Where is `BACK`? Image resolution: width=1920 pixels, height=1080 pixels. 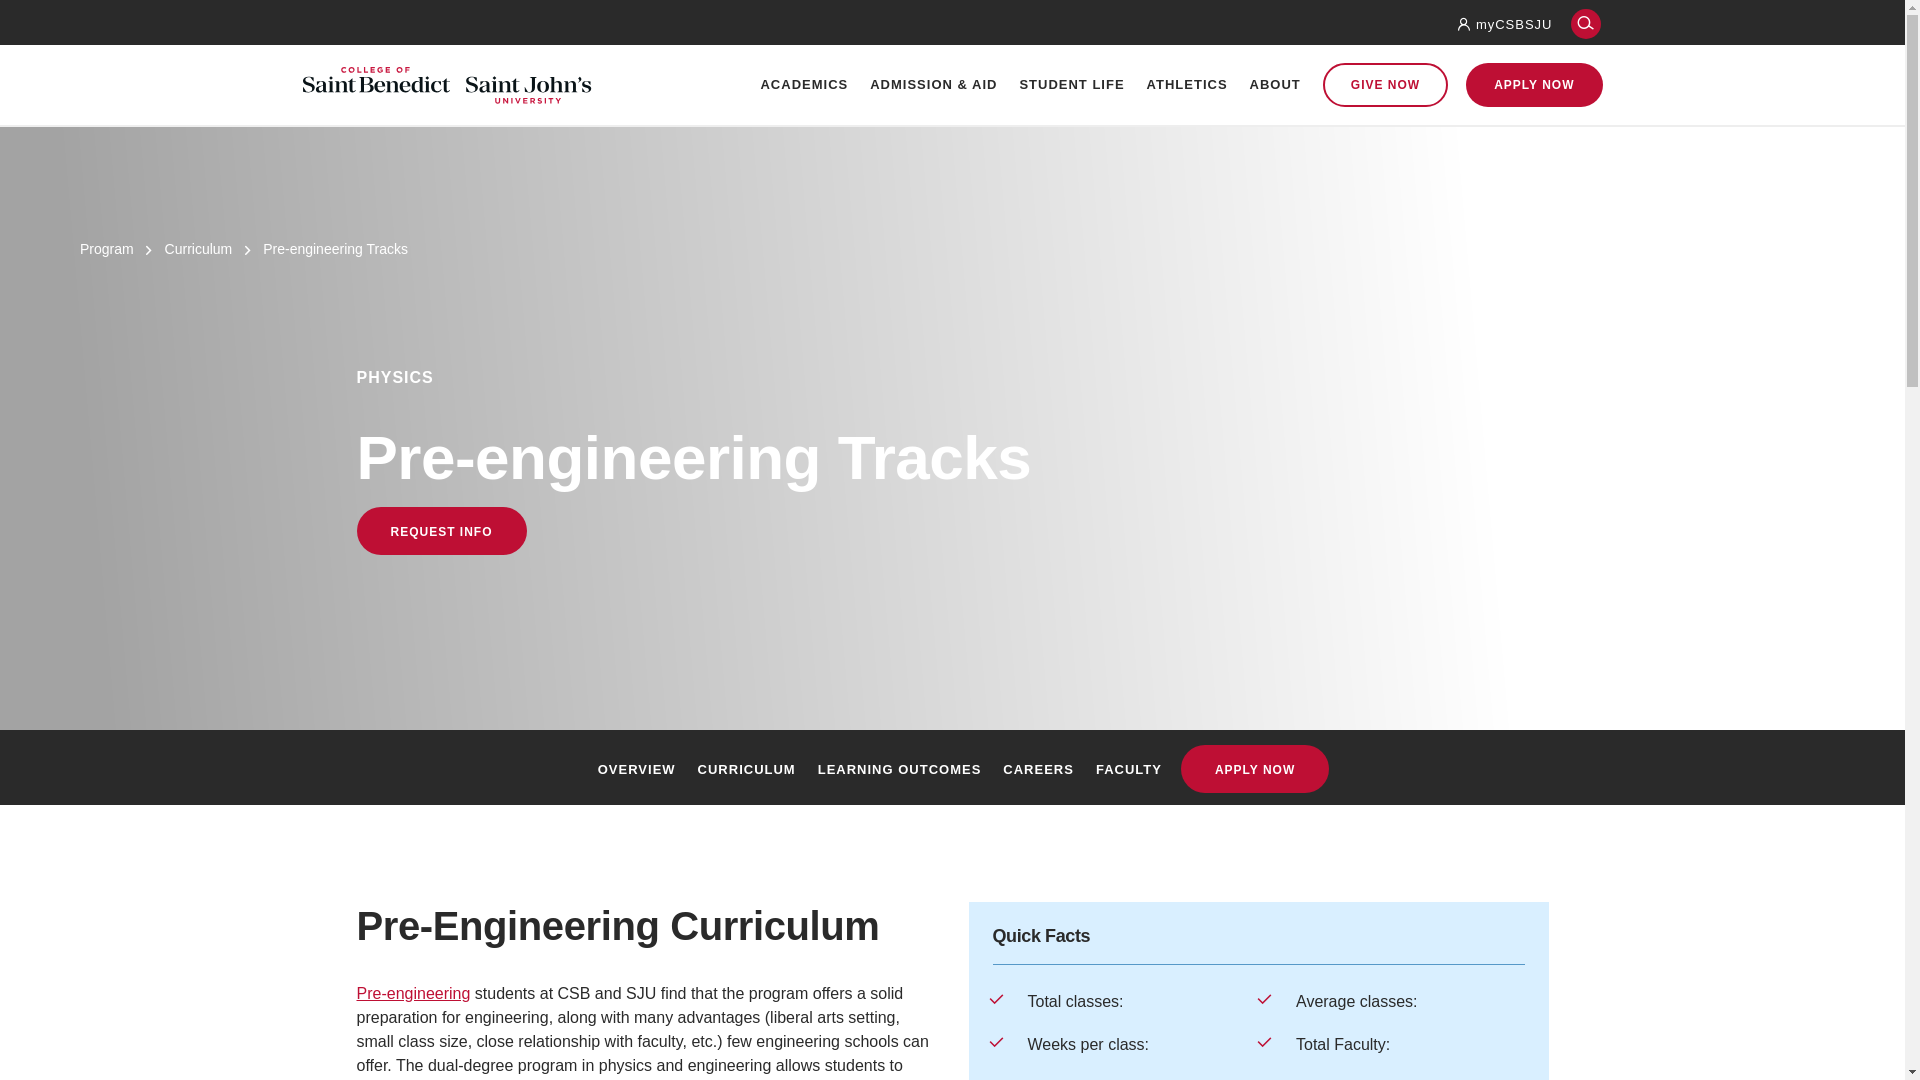
BACK is located at coordinates (932, 223).